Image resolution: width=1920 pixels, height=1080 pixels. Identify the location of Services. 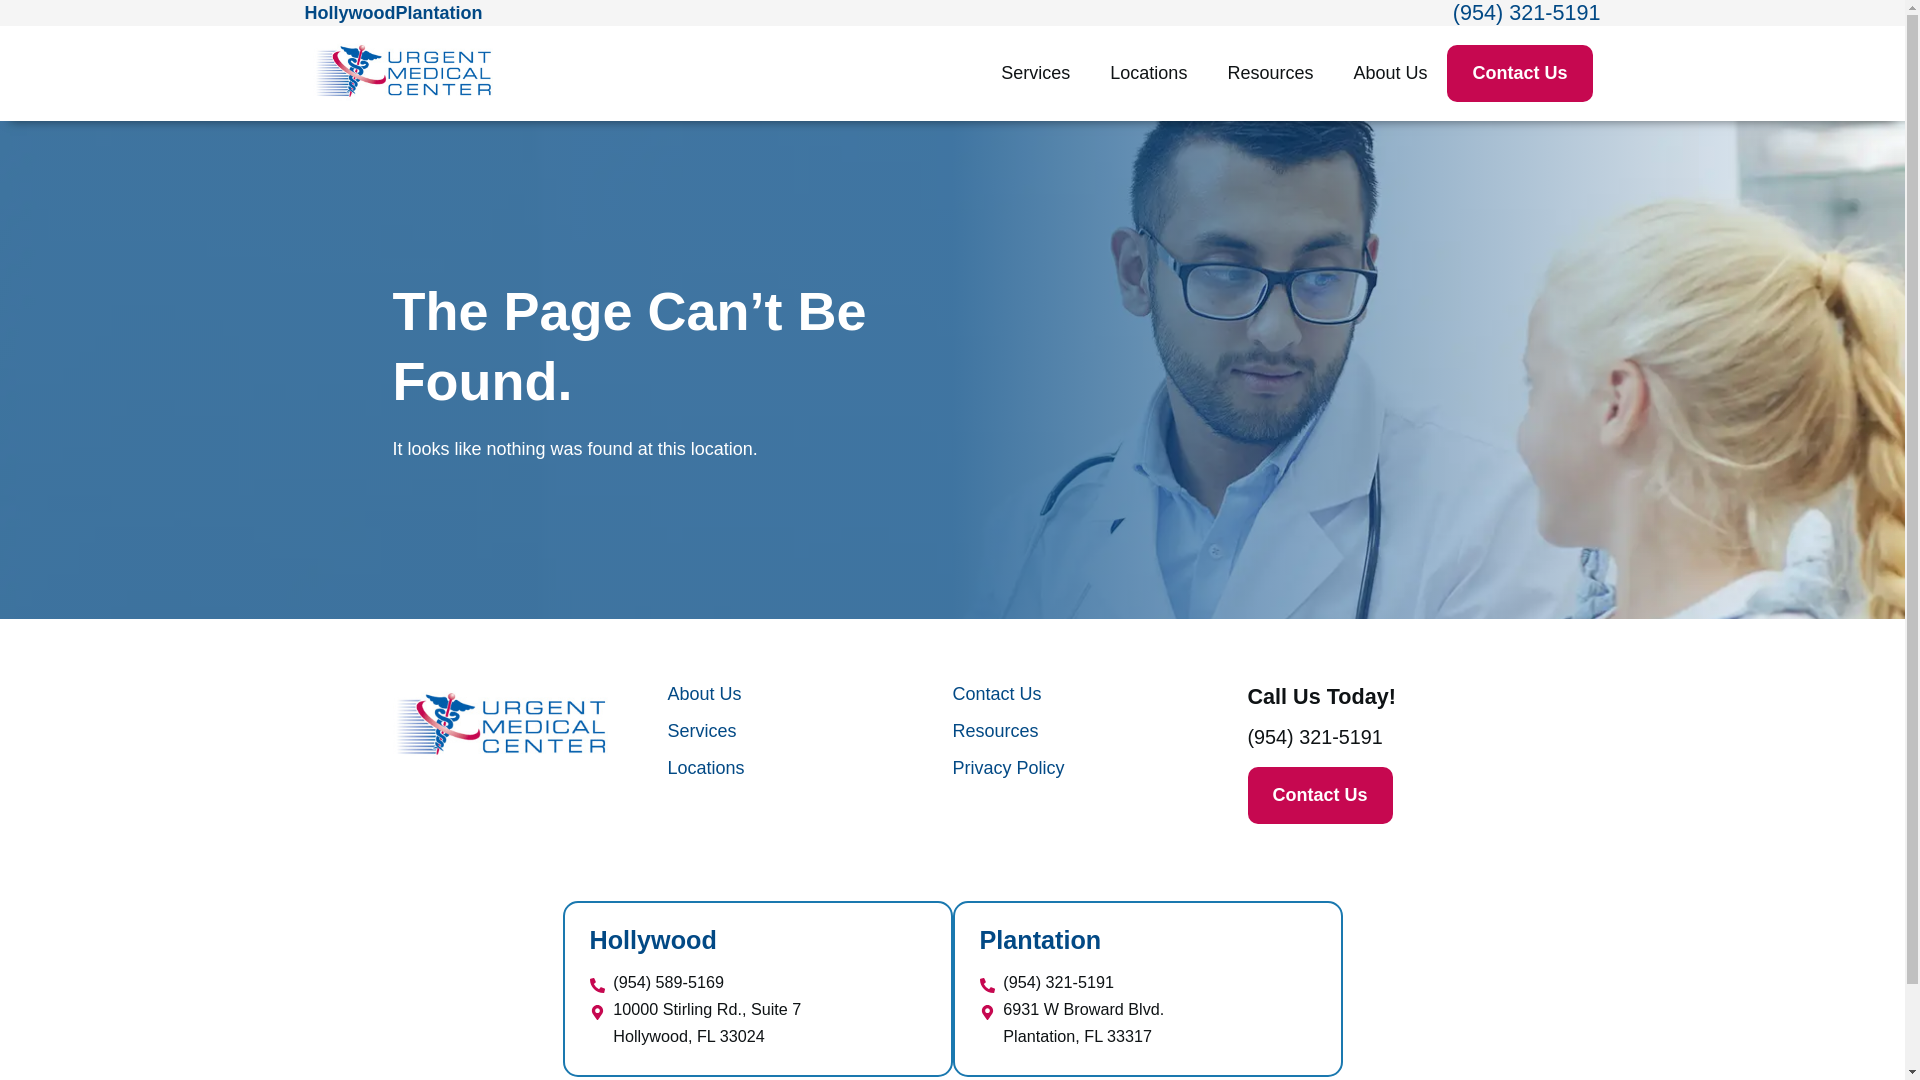
(1036, 72).